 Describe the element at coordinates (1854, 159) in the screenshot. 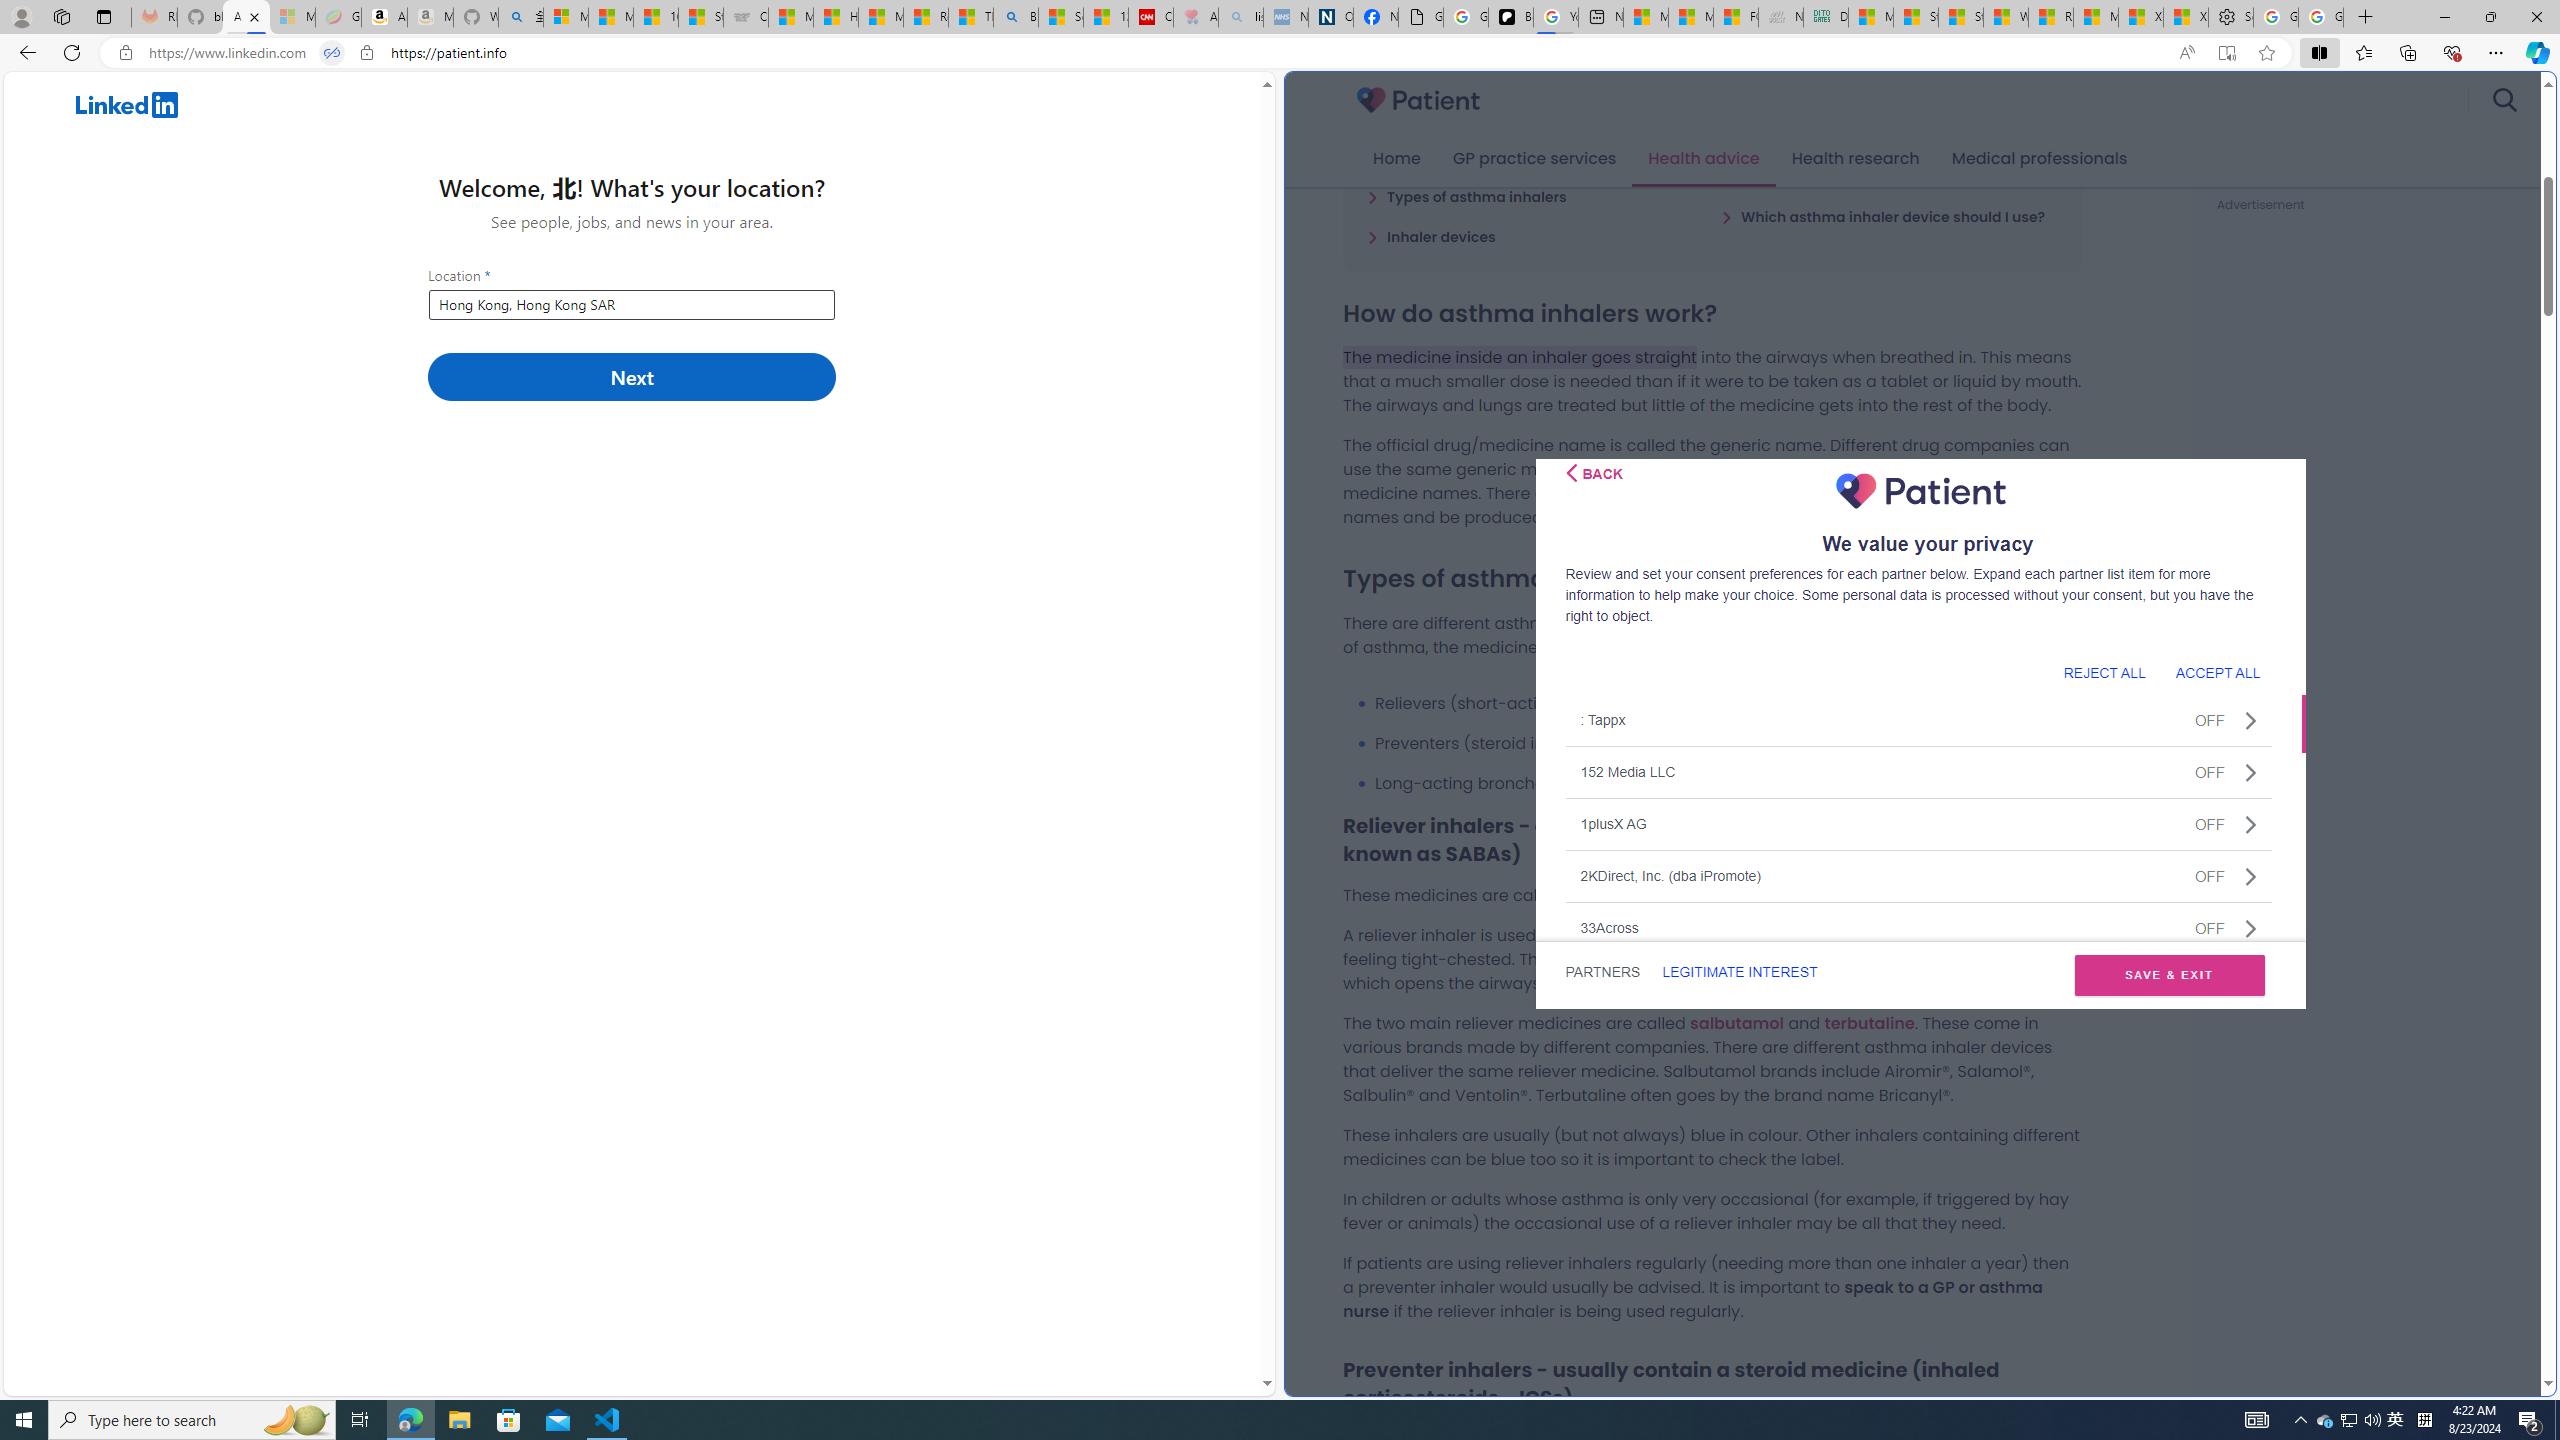

I see `Health research` at that location.